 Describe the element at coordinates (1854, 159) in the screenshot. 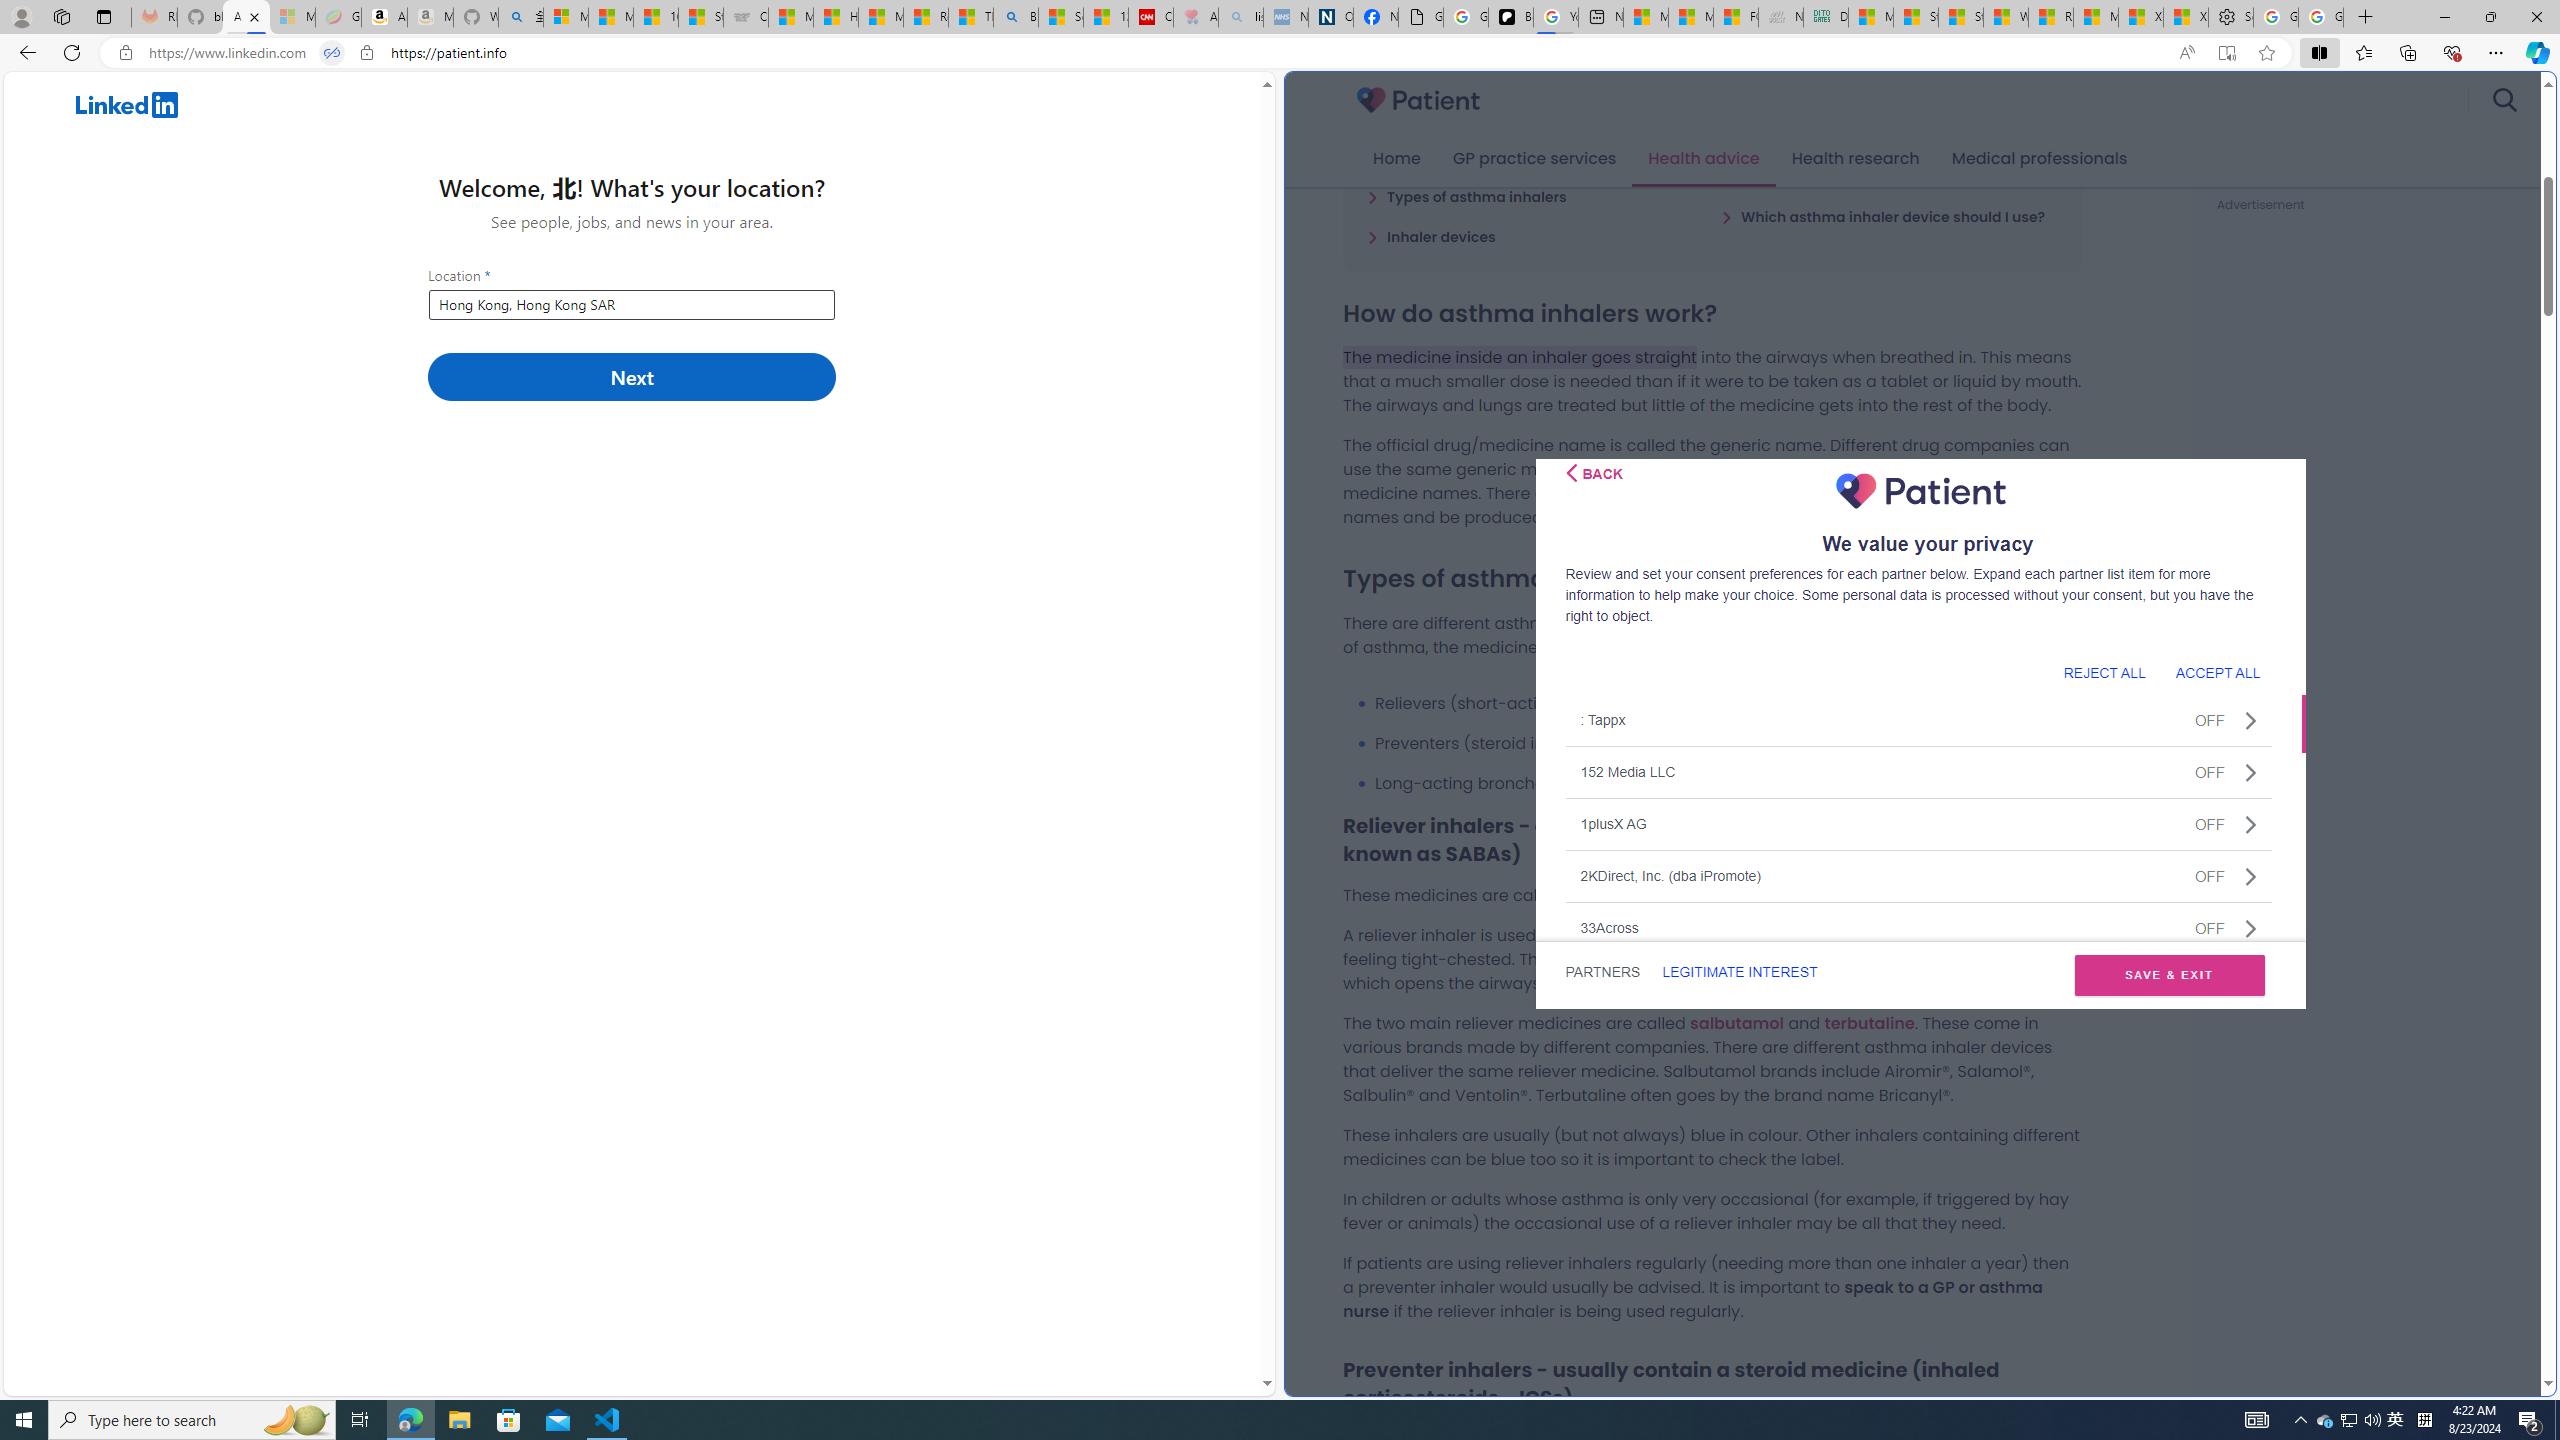

I see `Health research` at that location.